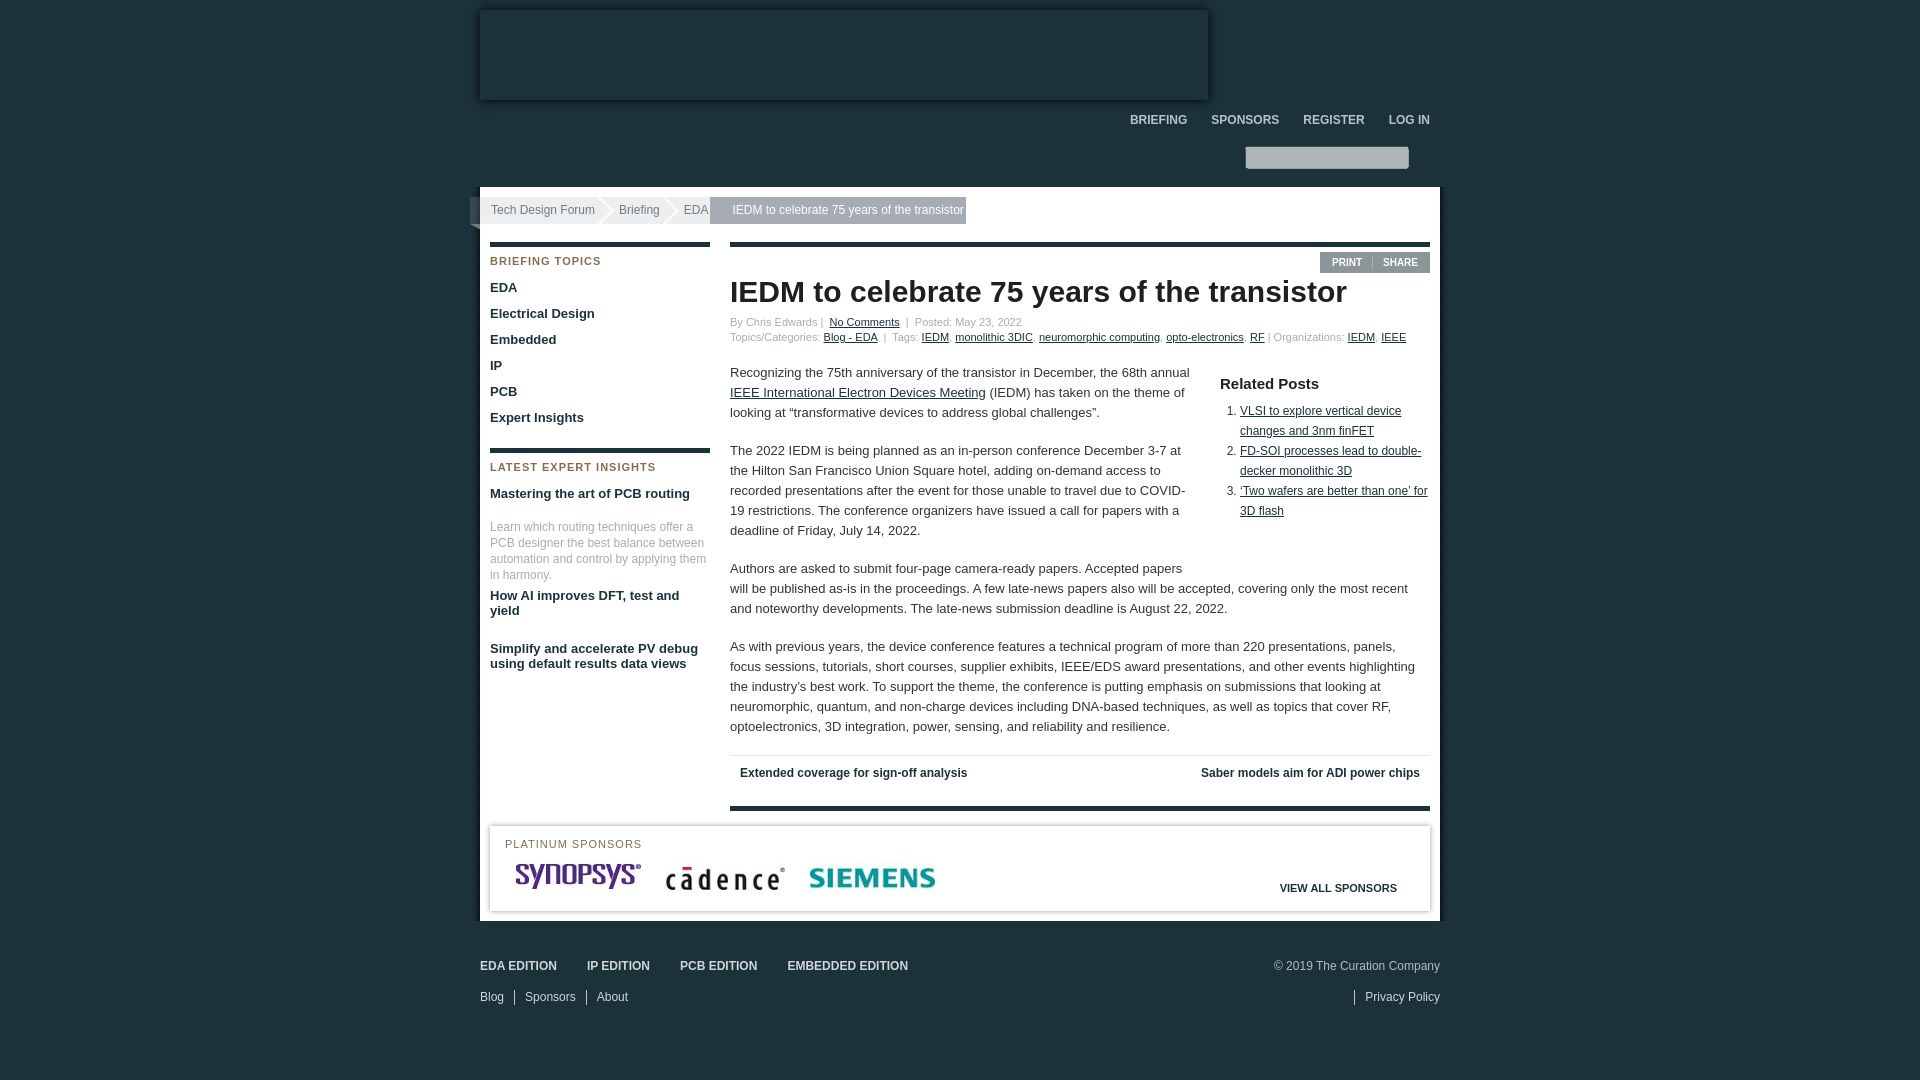 This screenshot has width=1920, height=1080. Describe the element at coordinates (595, 418) in the screenshot. I see `Expert Insights` at that location.